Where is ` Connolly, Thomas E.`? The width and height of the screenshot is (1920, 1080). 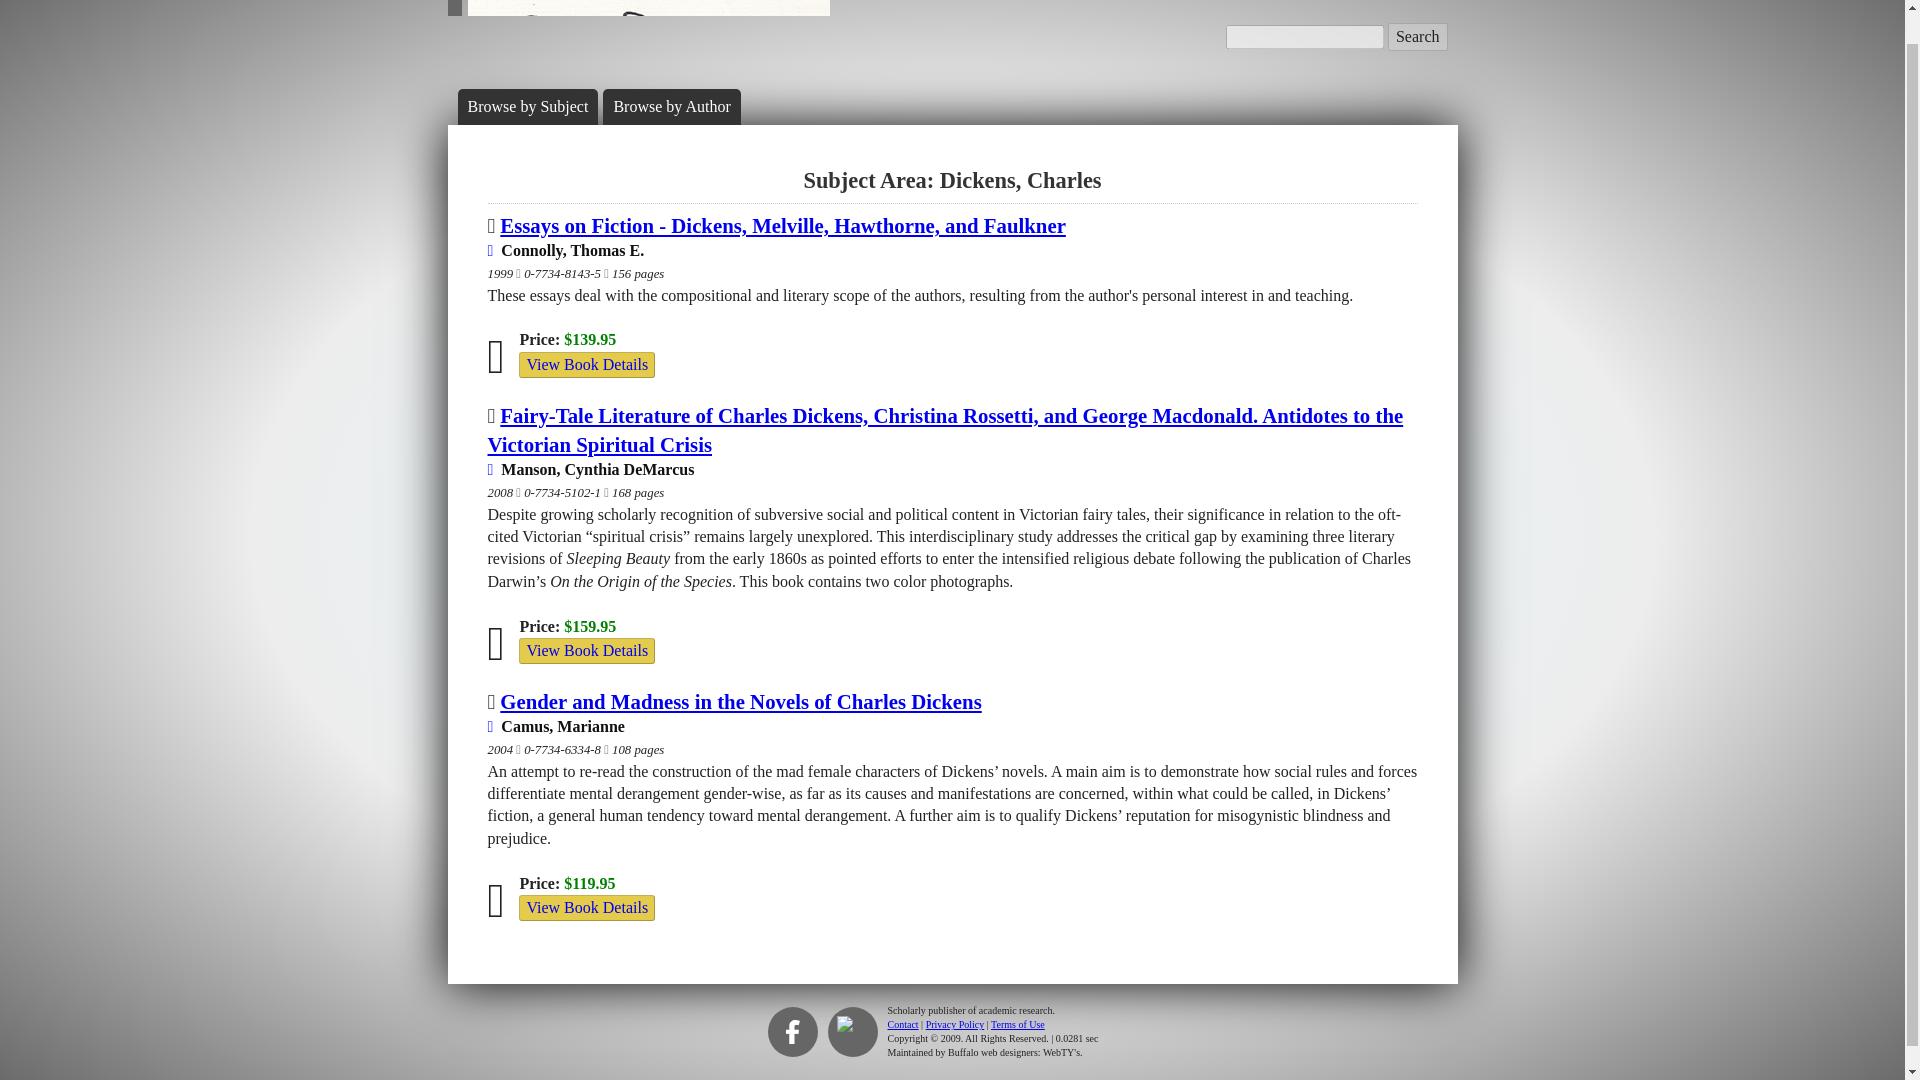
 Connolly, Thomas E. is located at coordinates (566, 250).